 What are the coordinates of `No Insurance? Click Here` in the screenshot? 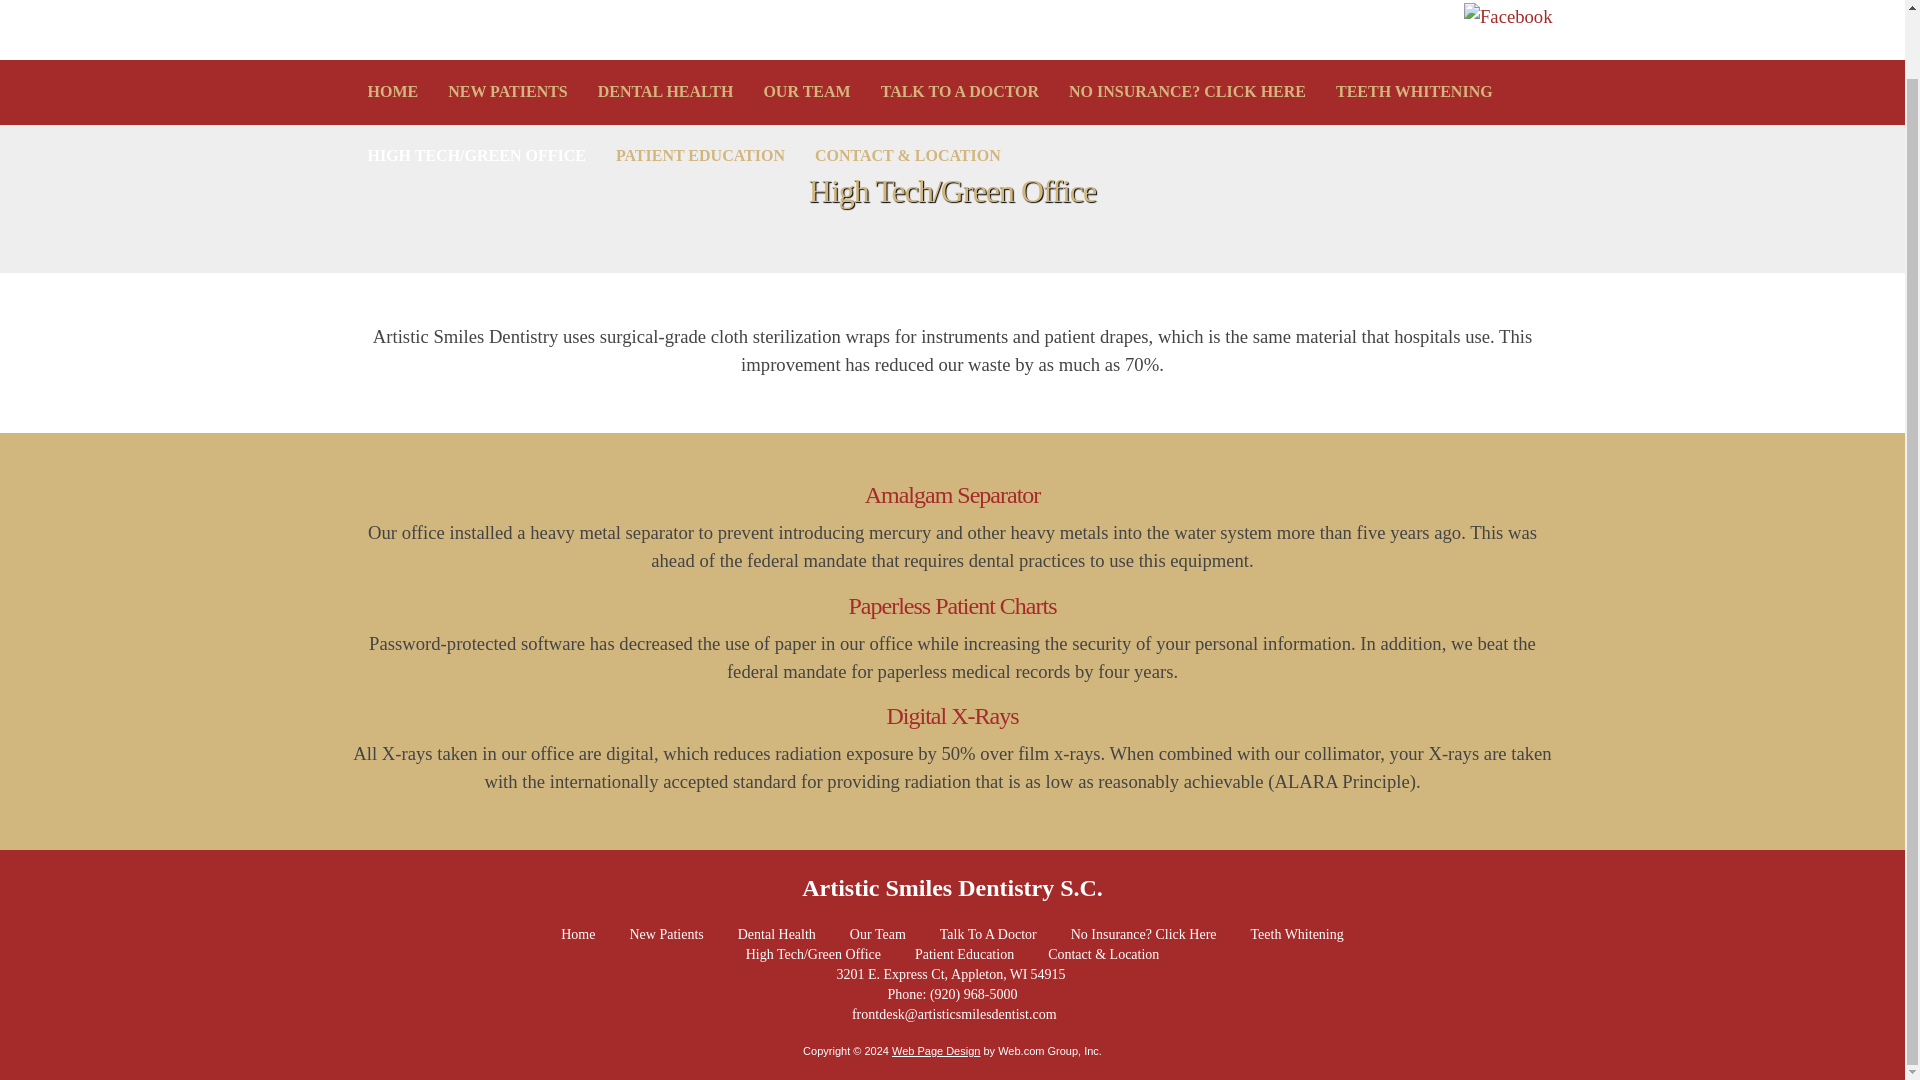 It's located at (1144, 934).